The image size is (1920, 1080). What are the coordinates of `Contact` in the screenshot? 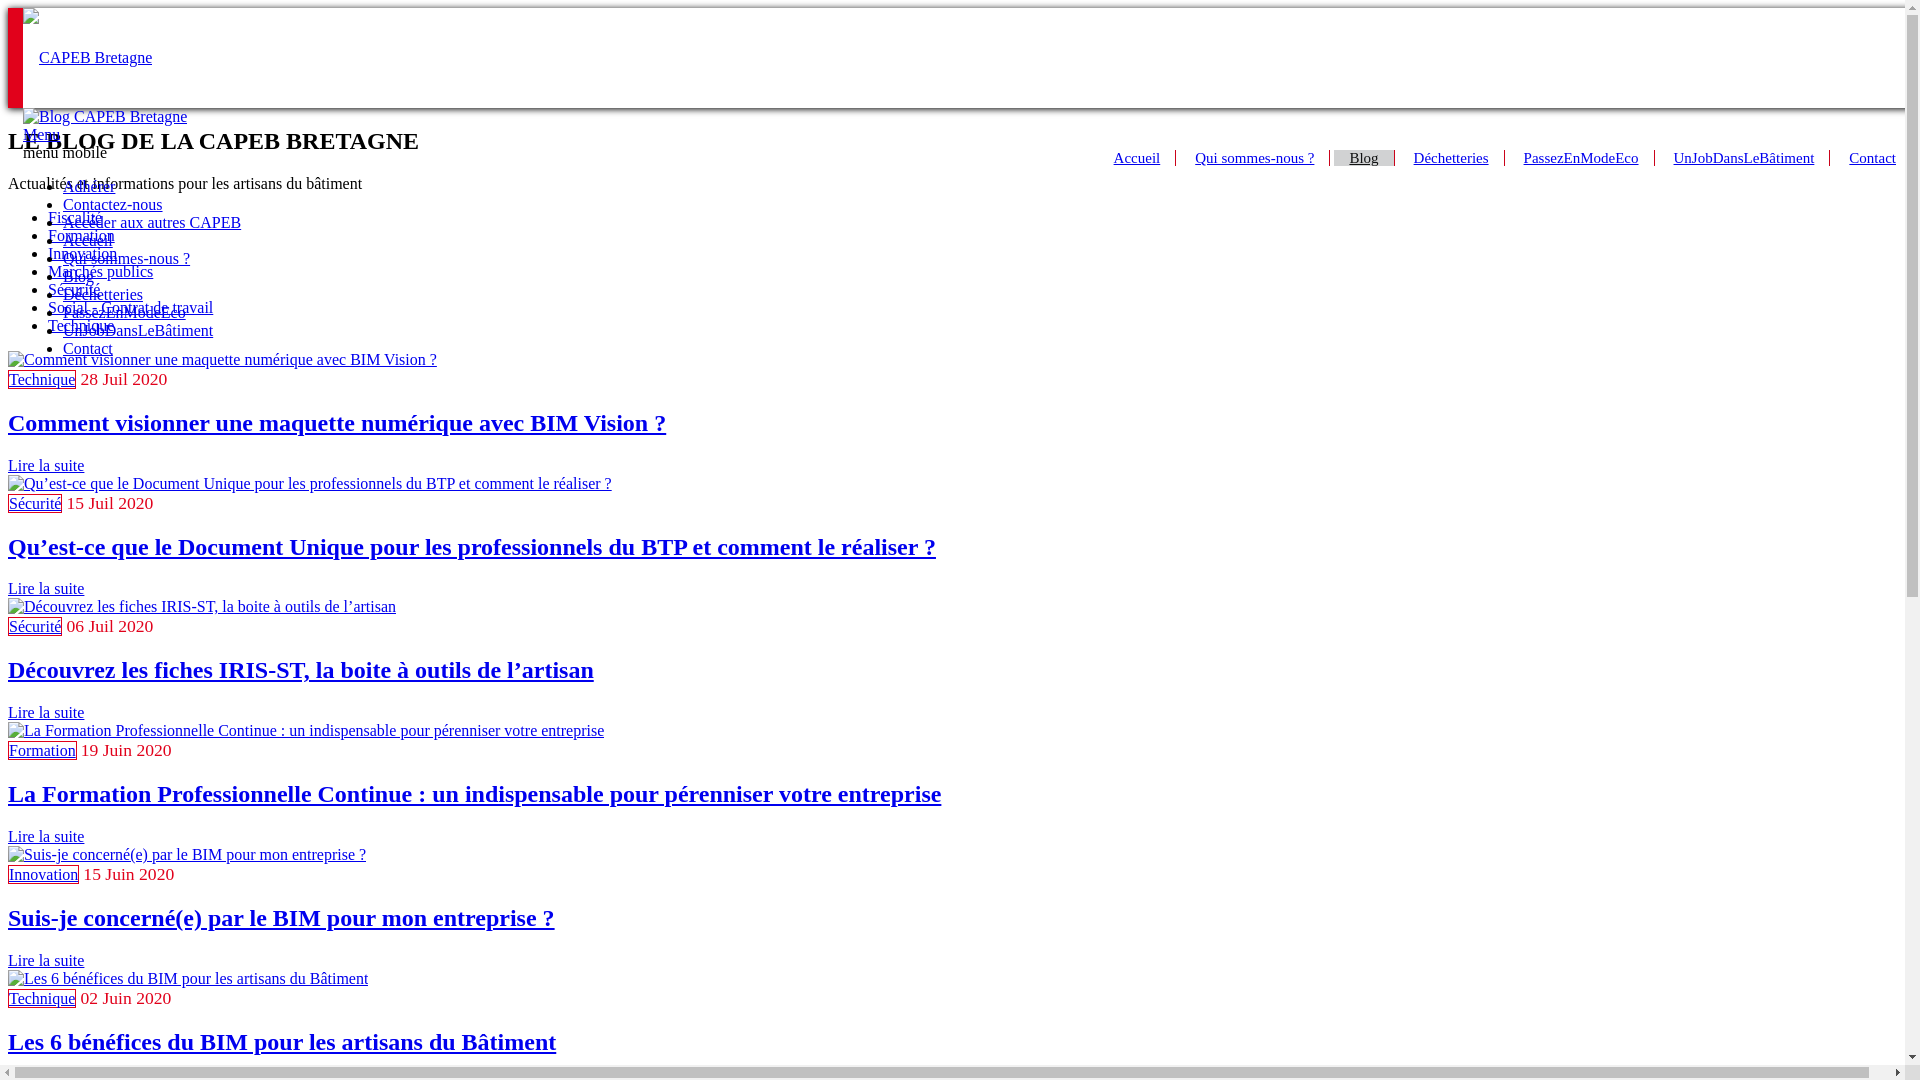 It's located at (1873, 158).